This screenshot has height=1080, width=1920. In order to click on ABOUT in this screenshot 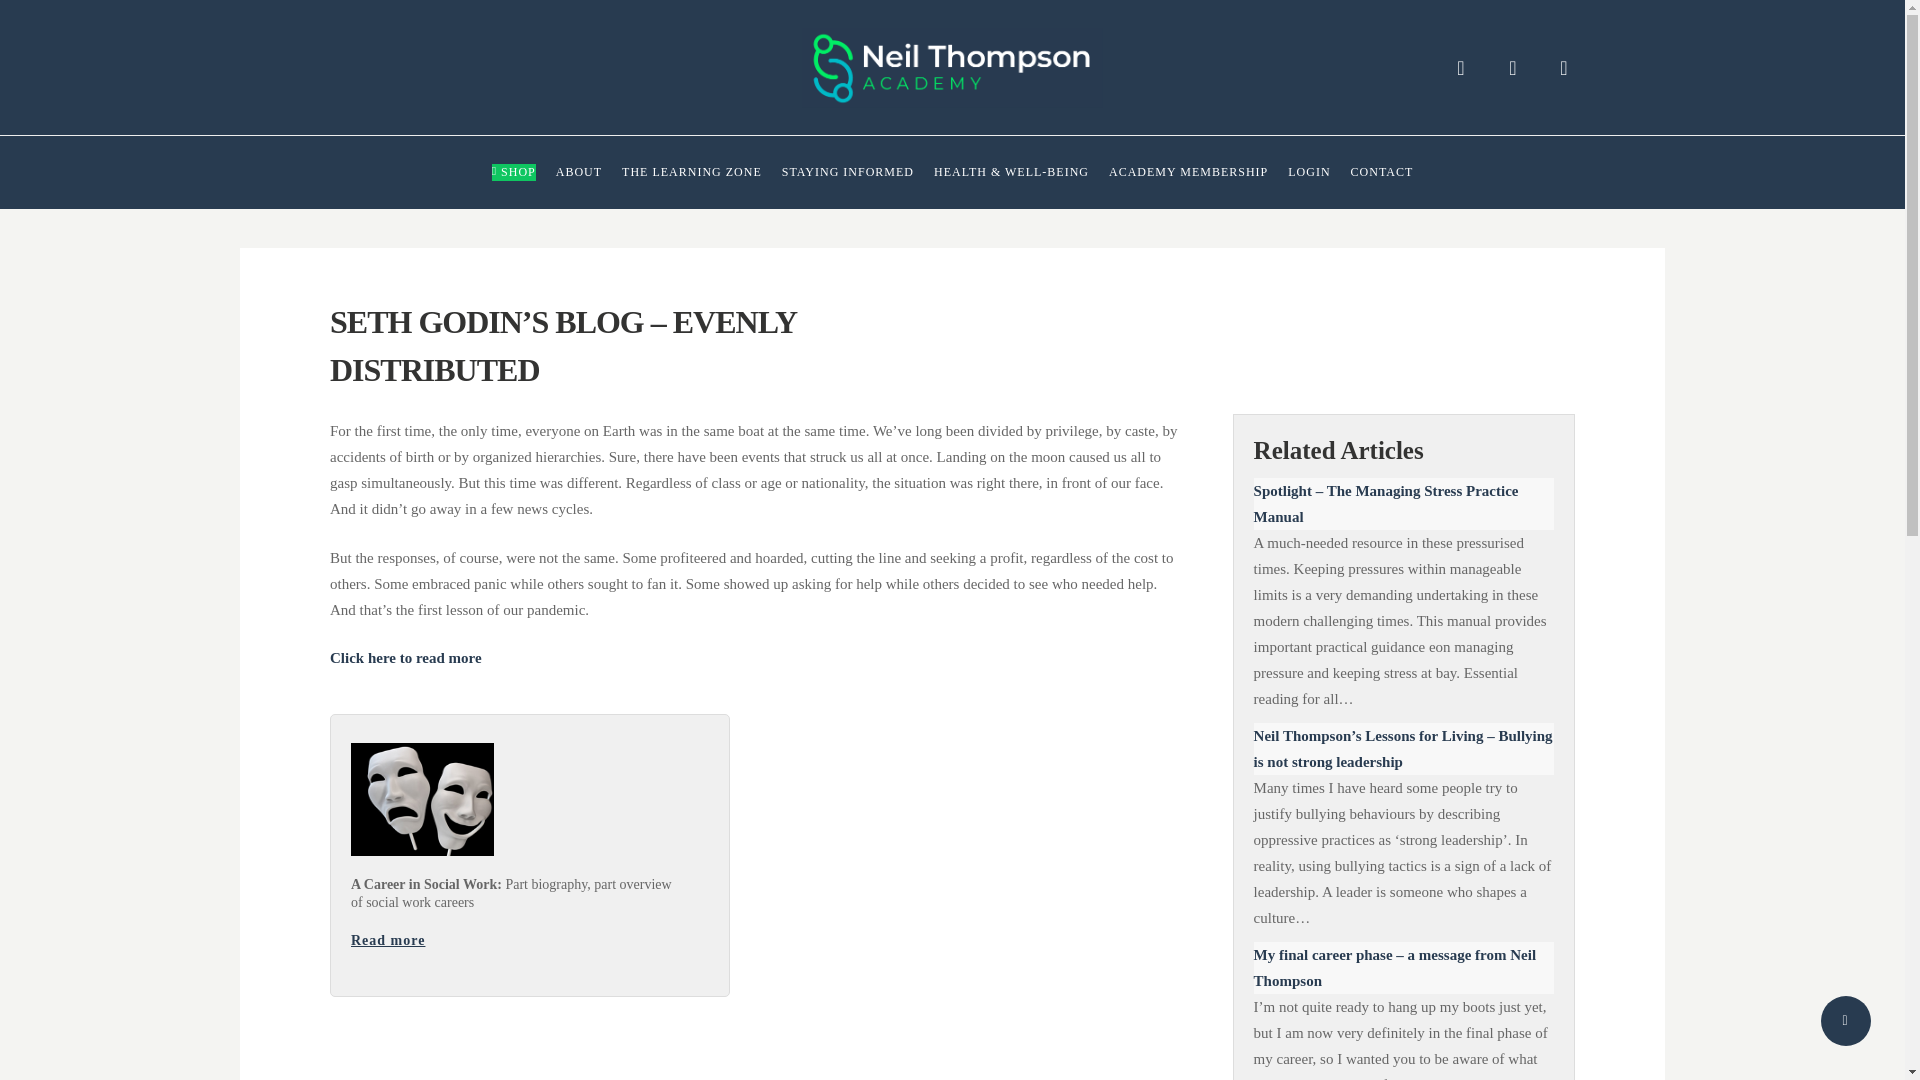, I will do `click(579, 172)`.